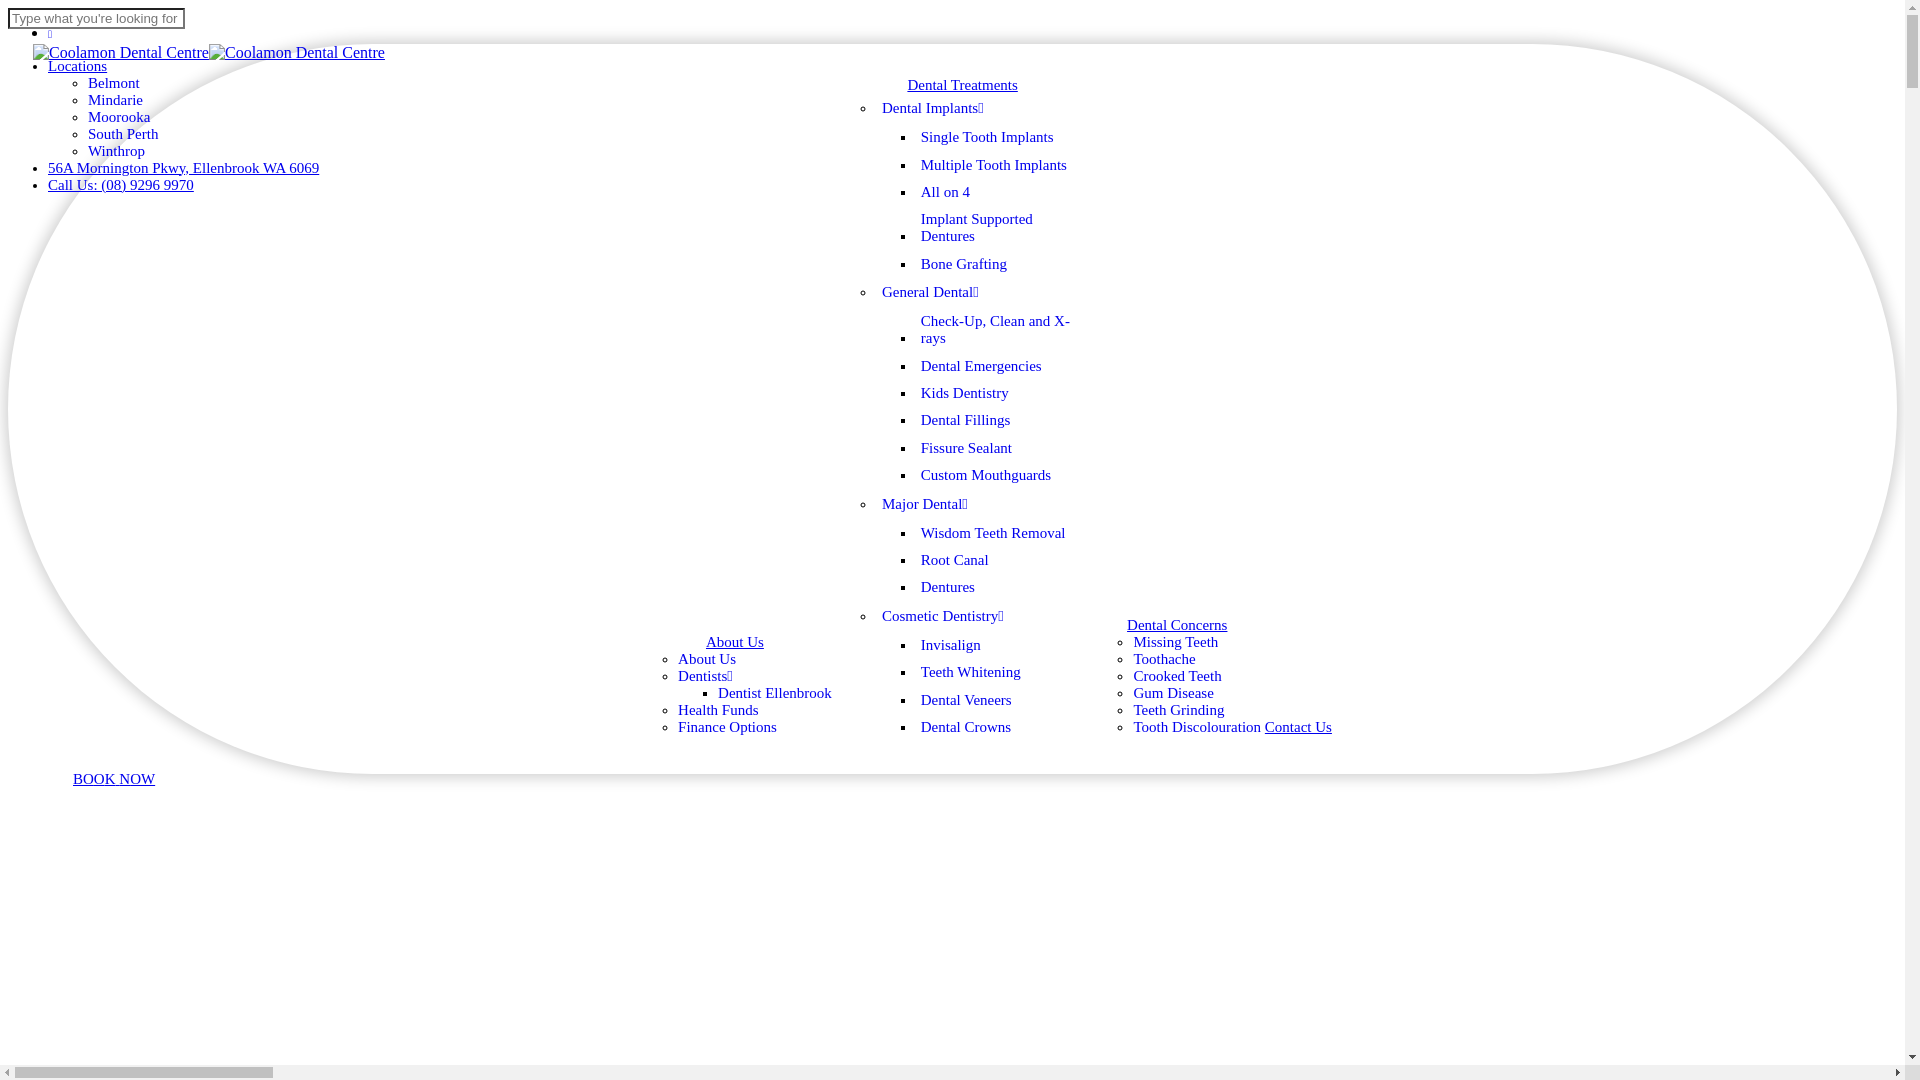 Image resolution: width=1920 pixels, height=1080 pixels. What do you see at coordinates (966, 420) in the screenshot?
I see `Dental Fillings` at bounding box center [966, 420].